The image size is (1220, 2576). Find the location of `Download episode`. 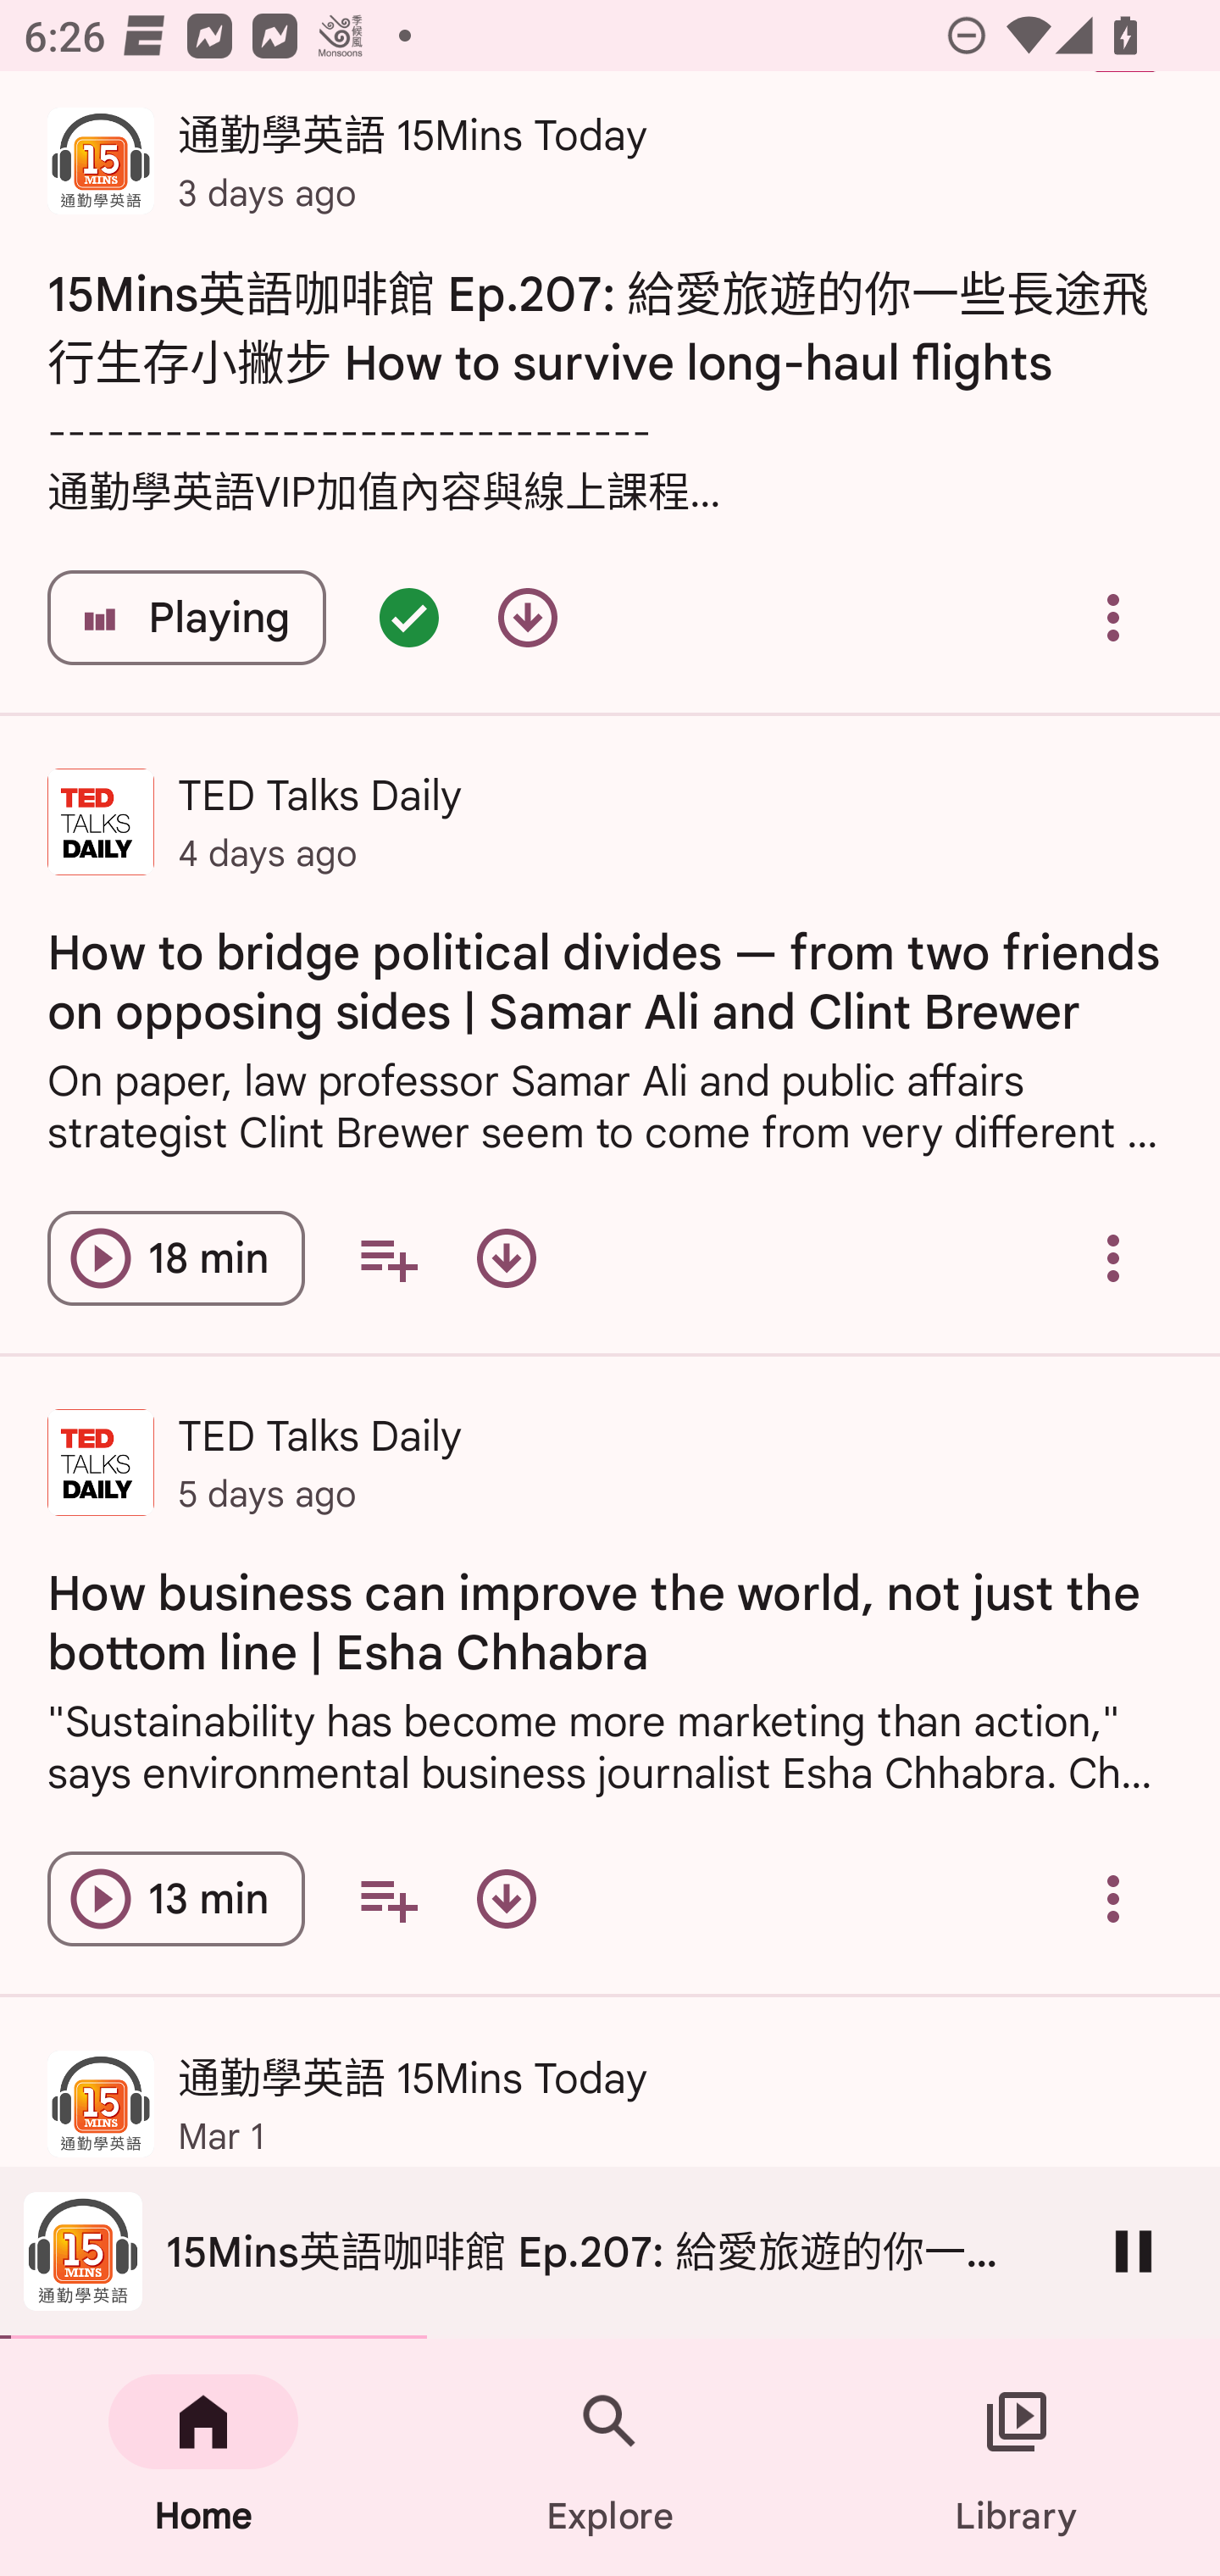

Download episode is located at coordinates (507, 1257).